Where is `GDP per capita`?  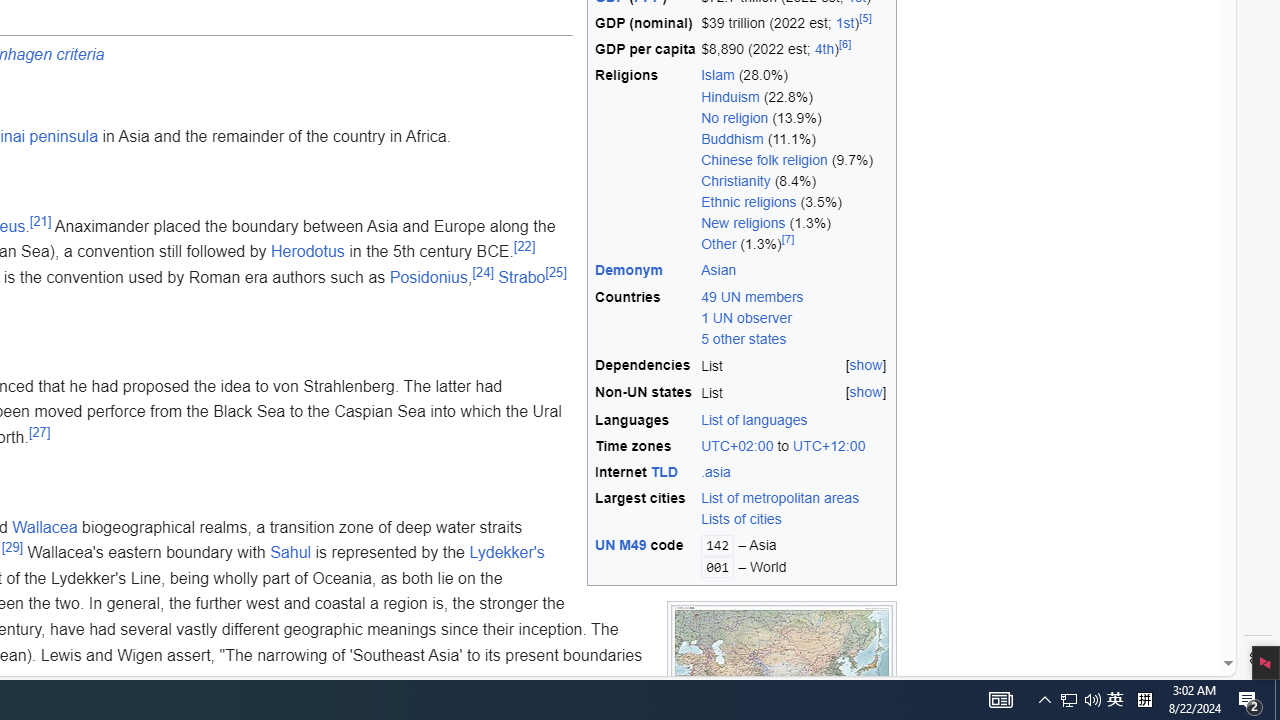
GDP per capita is located at coordinates (645, 50).